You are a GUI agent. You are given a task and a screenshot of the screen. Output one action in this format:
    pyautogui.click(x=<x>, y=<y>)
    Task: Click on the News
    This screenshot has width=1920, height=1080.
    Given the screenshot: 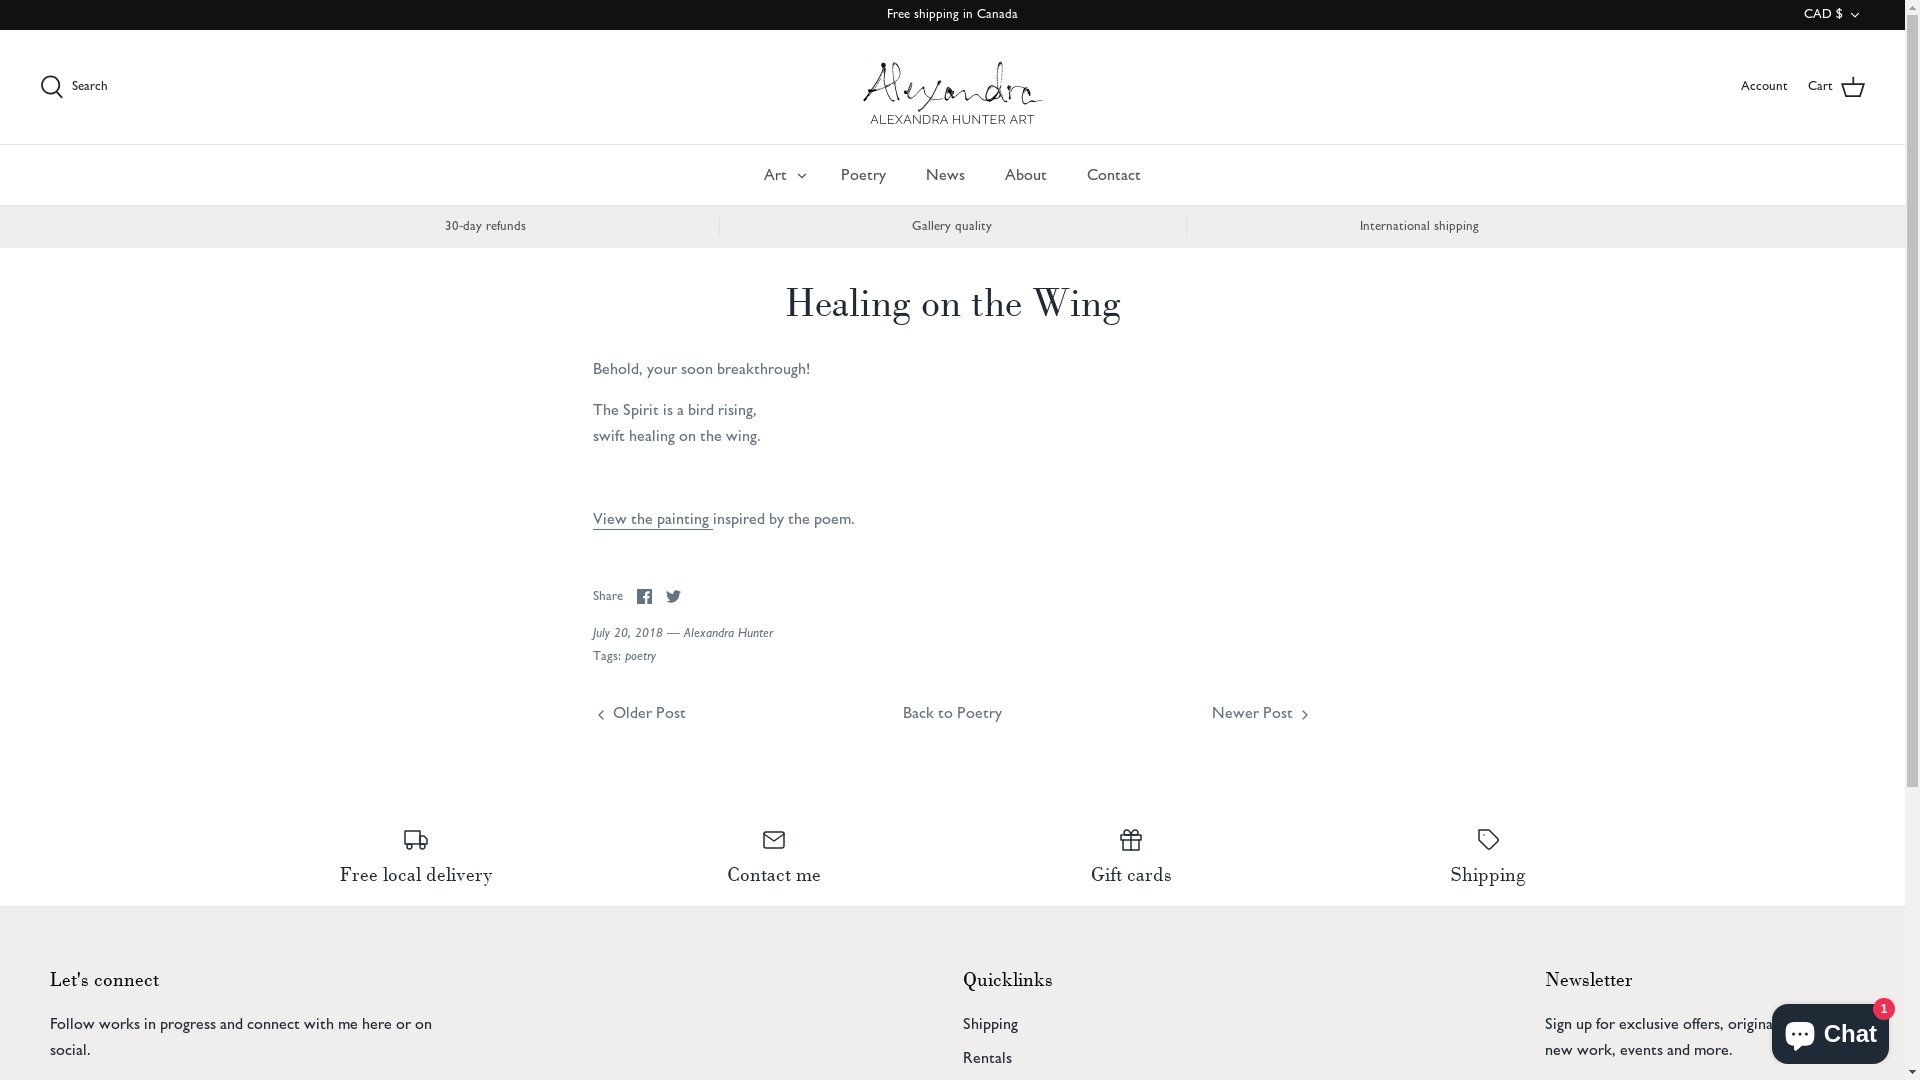 What is the action you would take?
    pyautogui.click(x=946, y=175)
    